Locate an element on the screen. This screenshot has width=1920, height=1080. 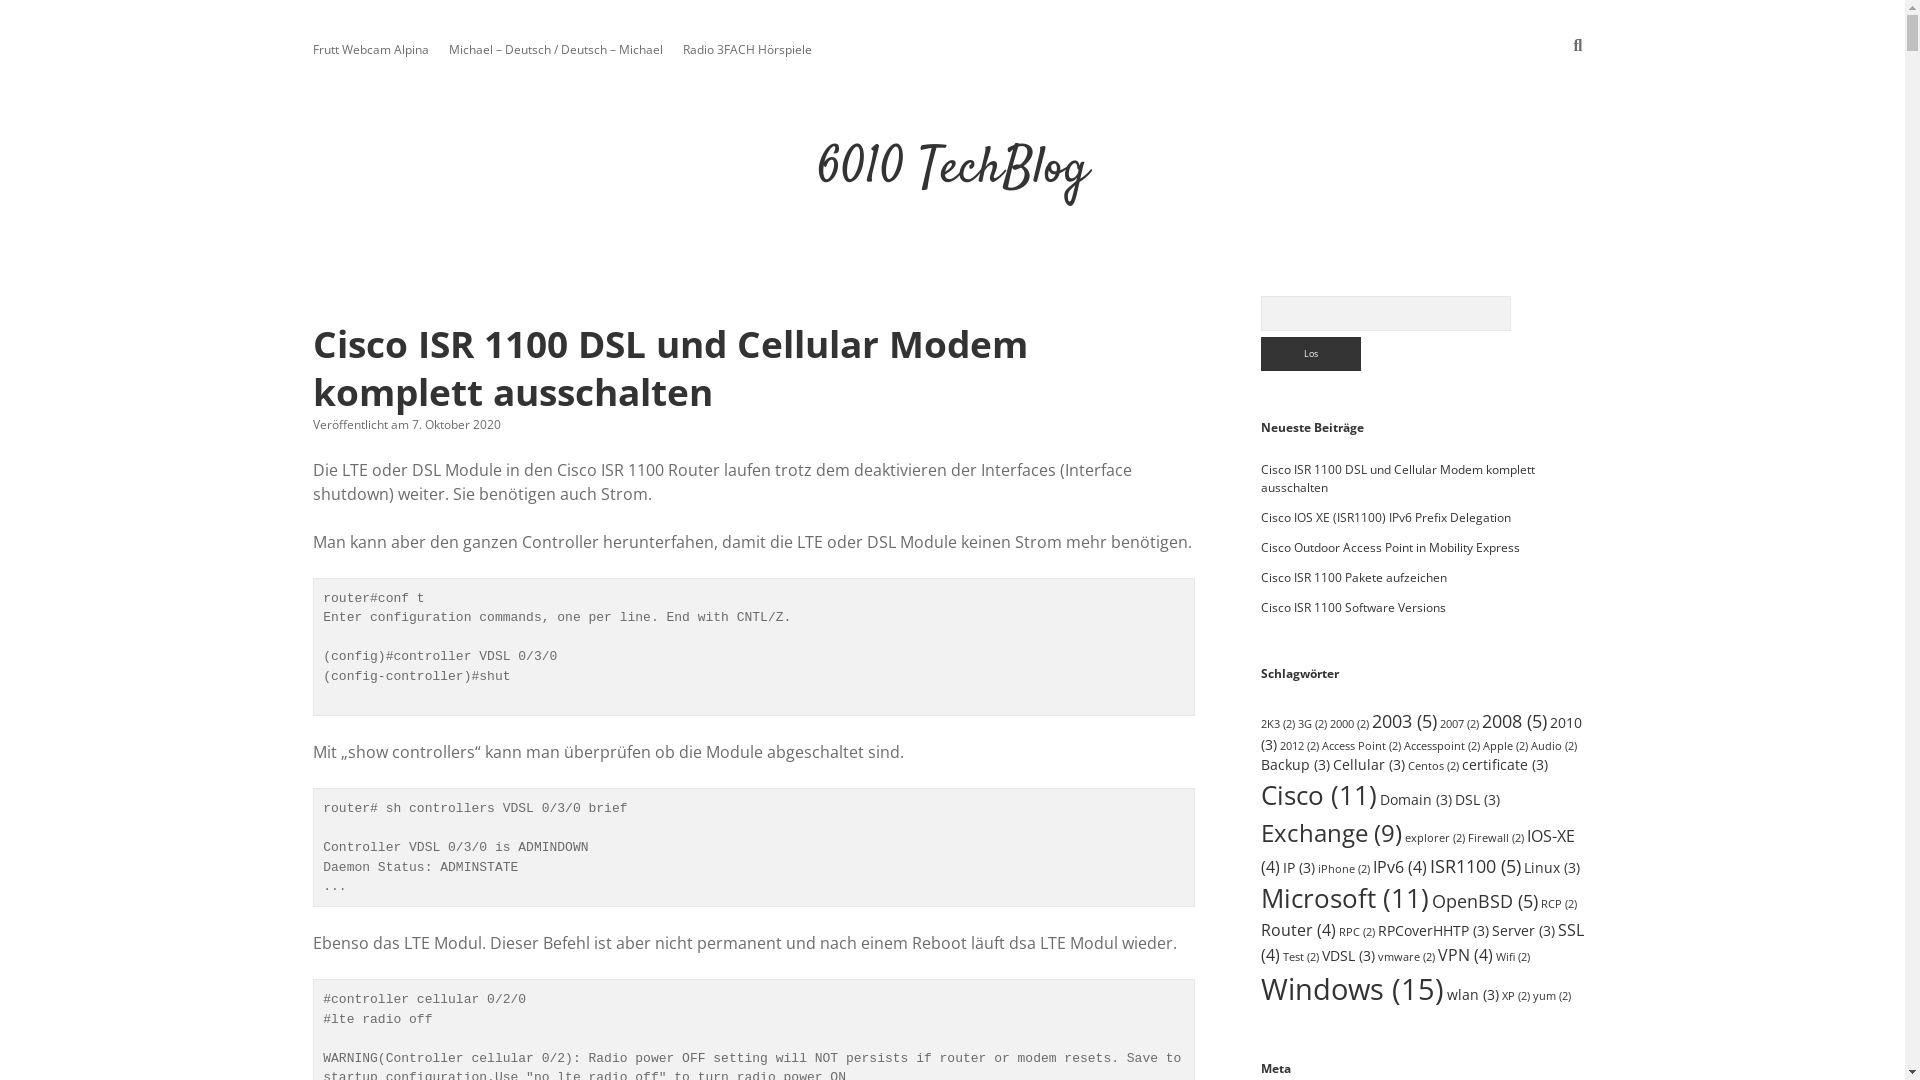
Microsoft (11) is located at coordinates (1345, 898).